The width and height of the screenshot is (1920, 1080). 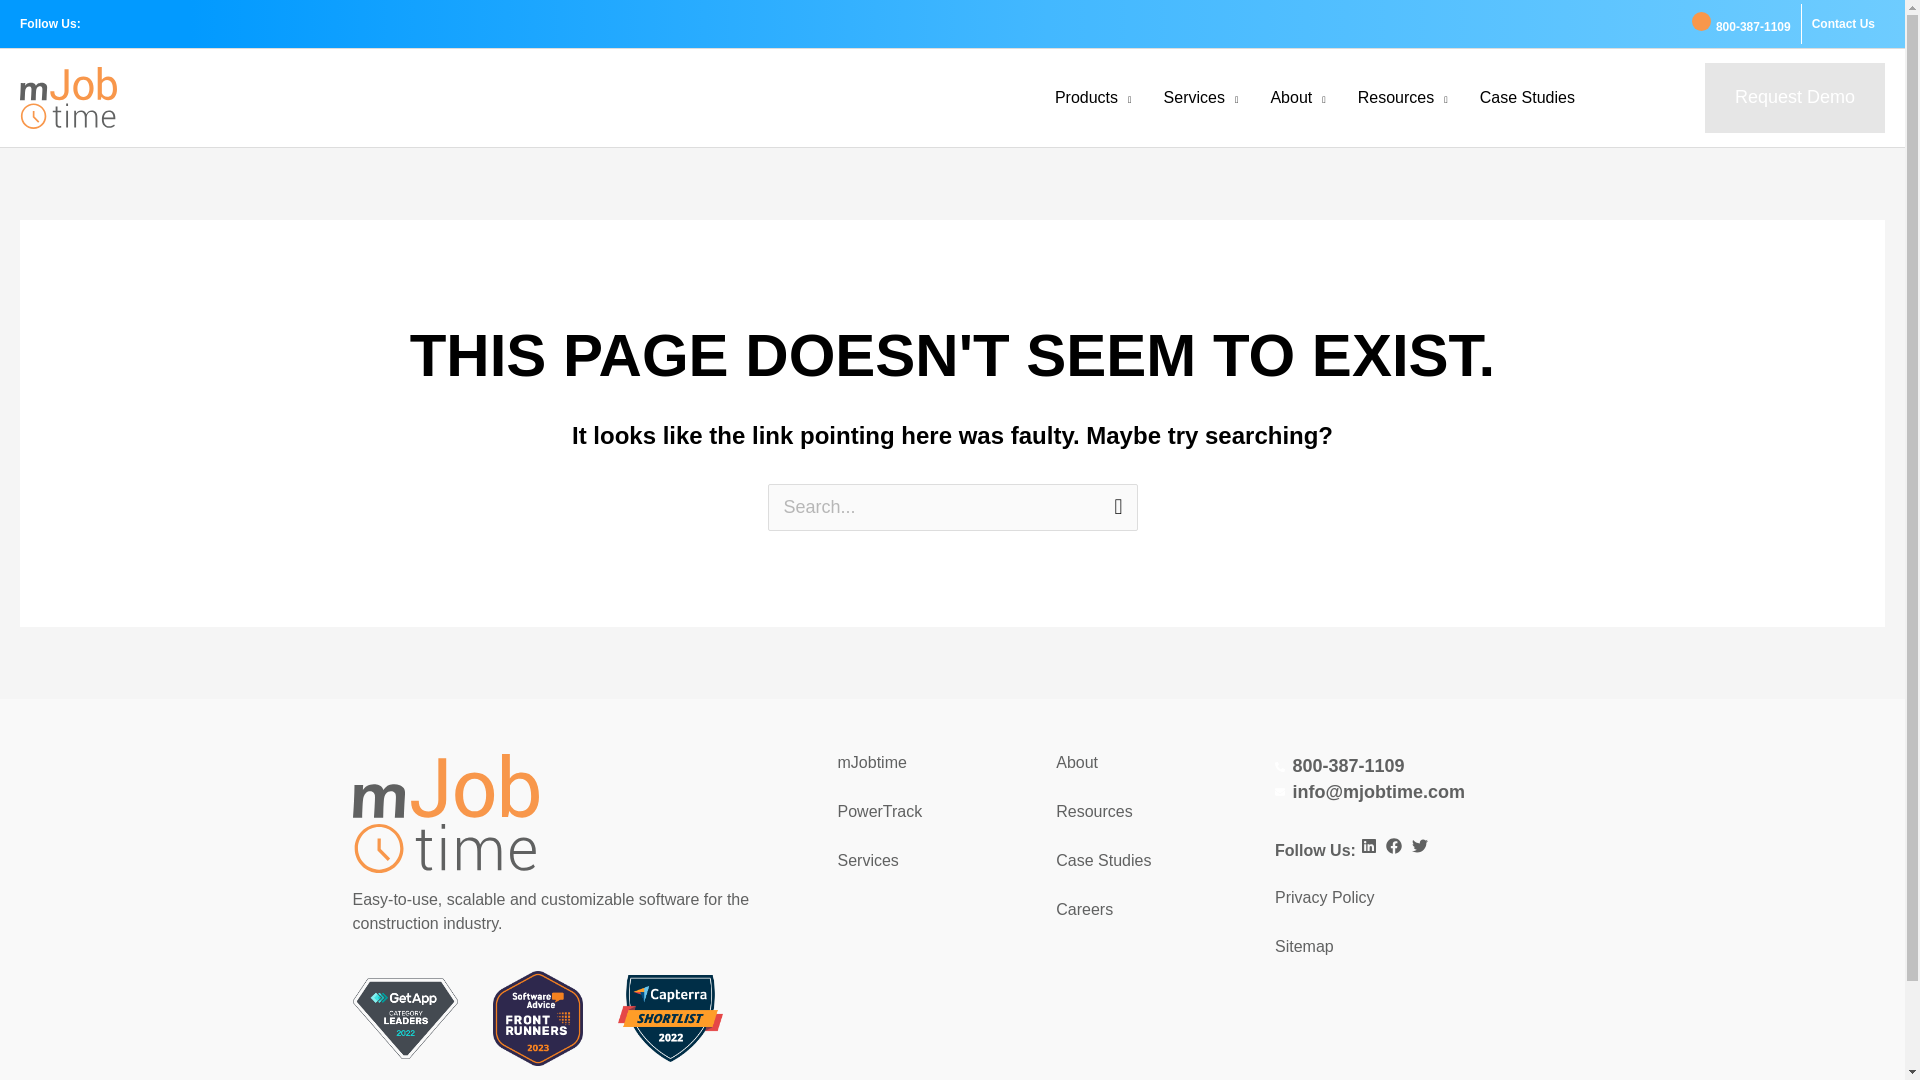 What do you see at coordinates (404, 1018) in the screenshot?
I see `Category Leaders Badge` at bounding box center [404, 1018].